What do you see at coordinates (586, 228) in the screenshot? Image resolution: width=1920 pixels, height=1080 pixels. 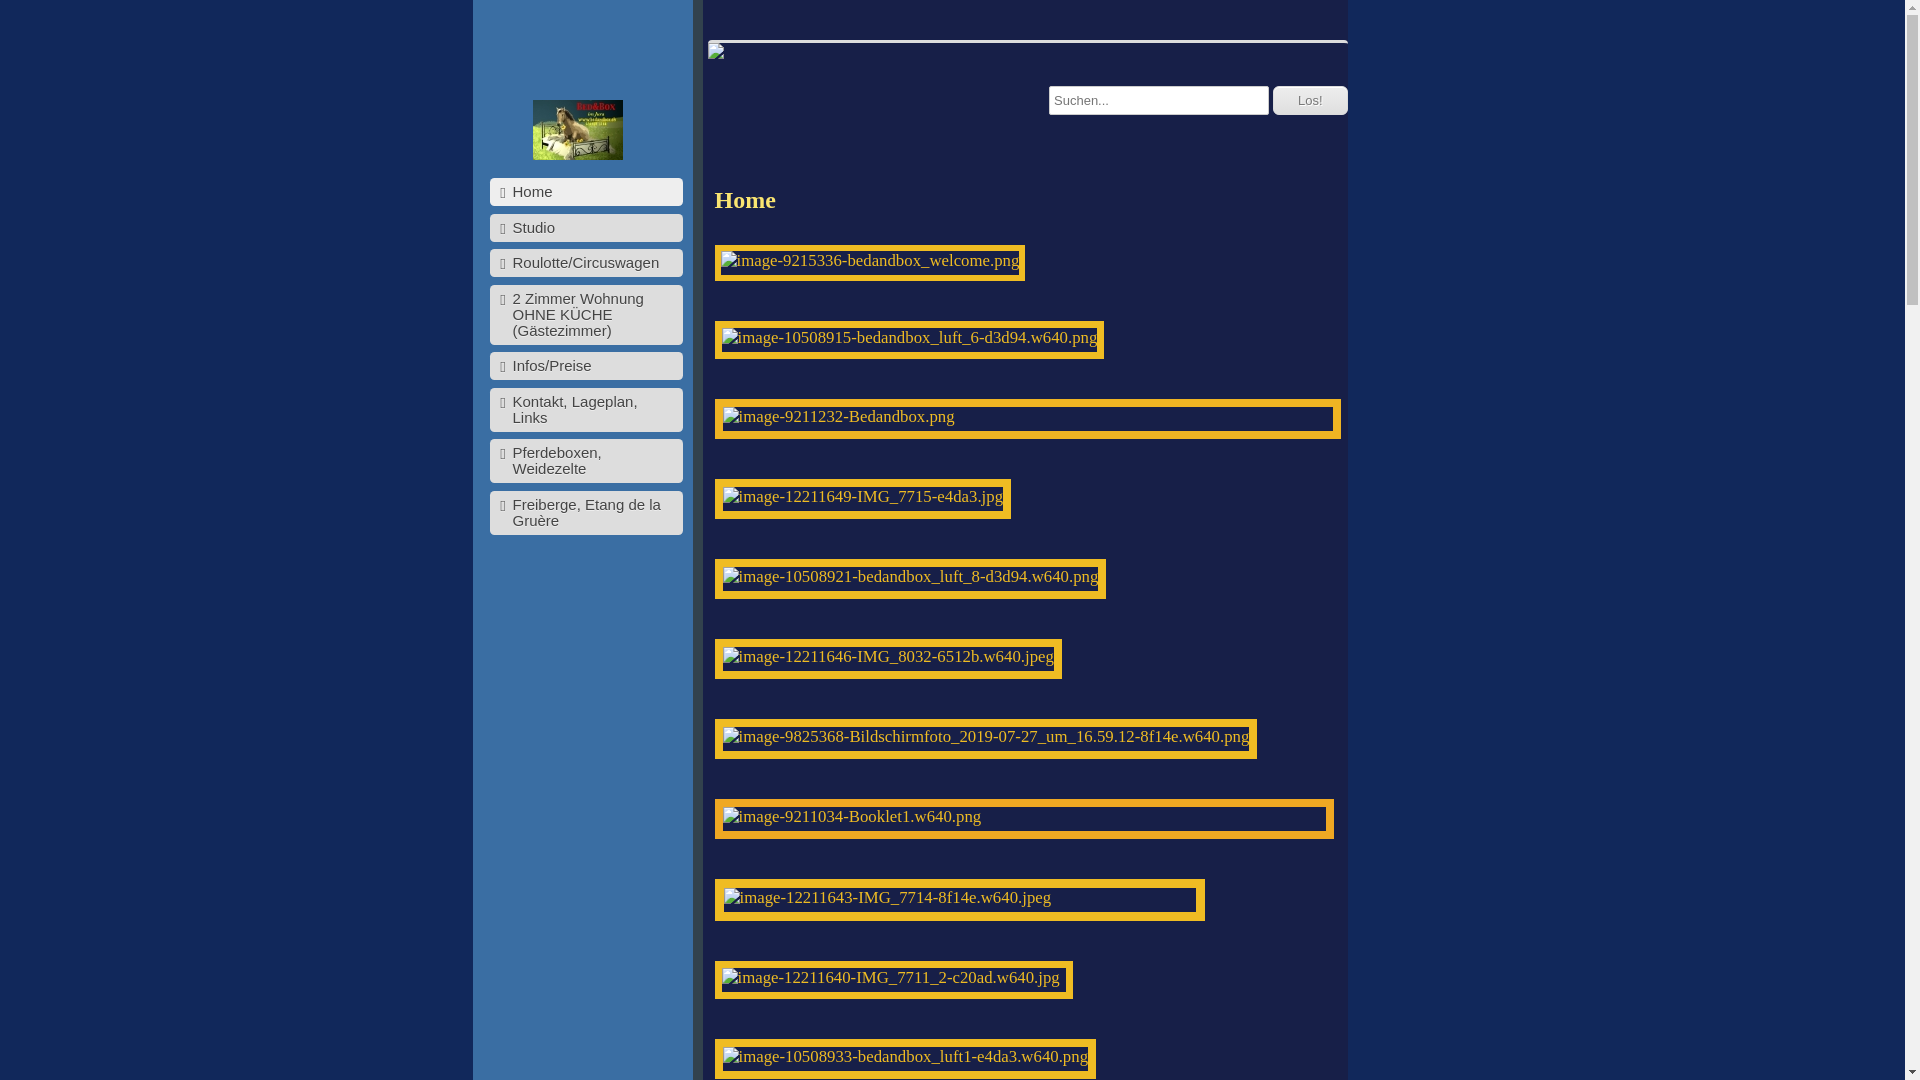 I see `Studio` at bounding box center [586, 228].